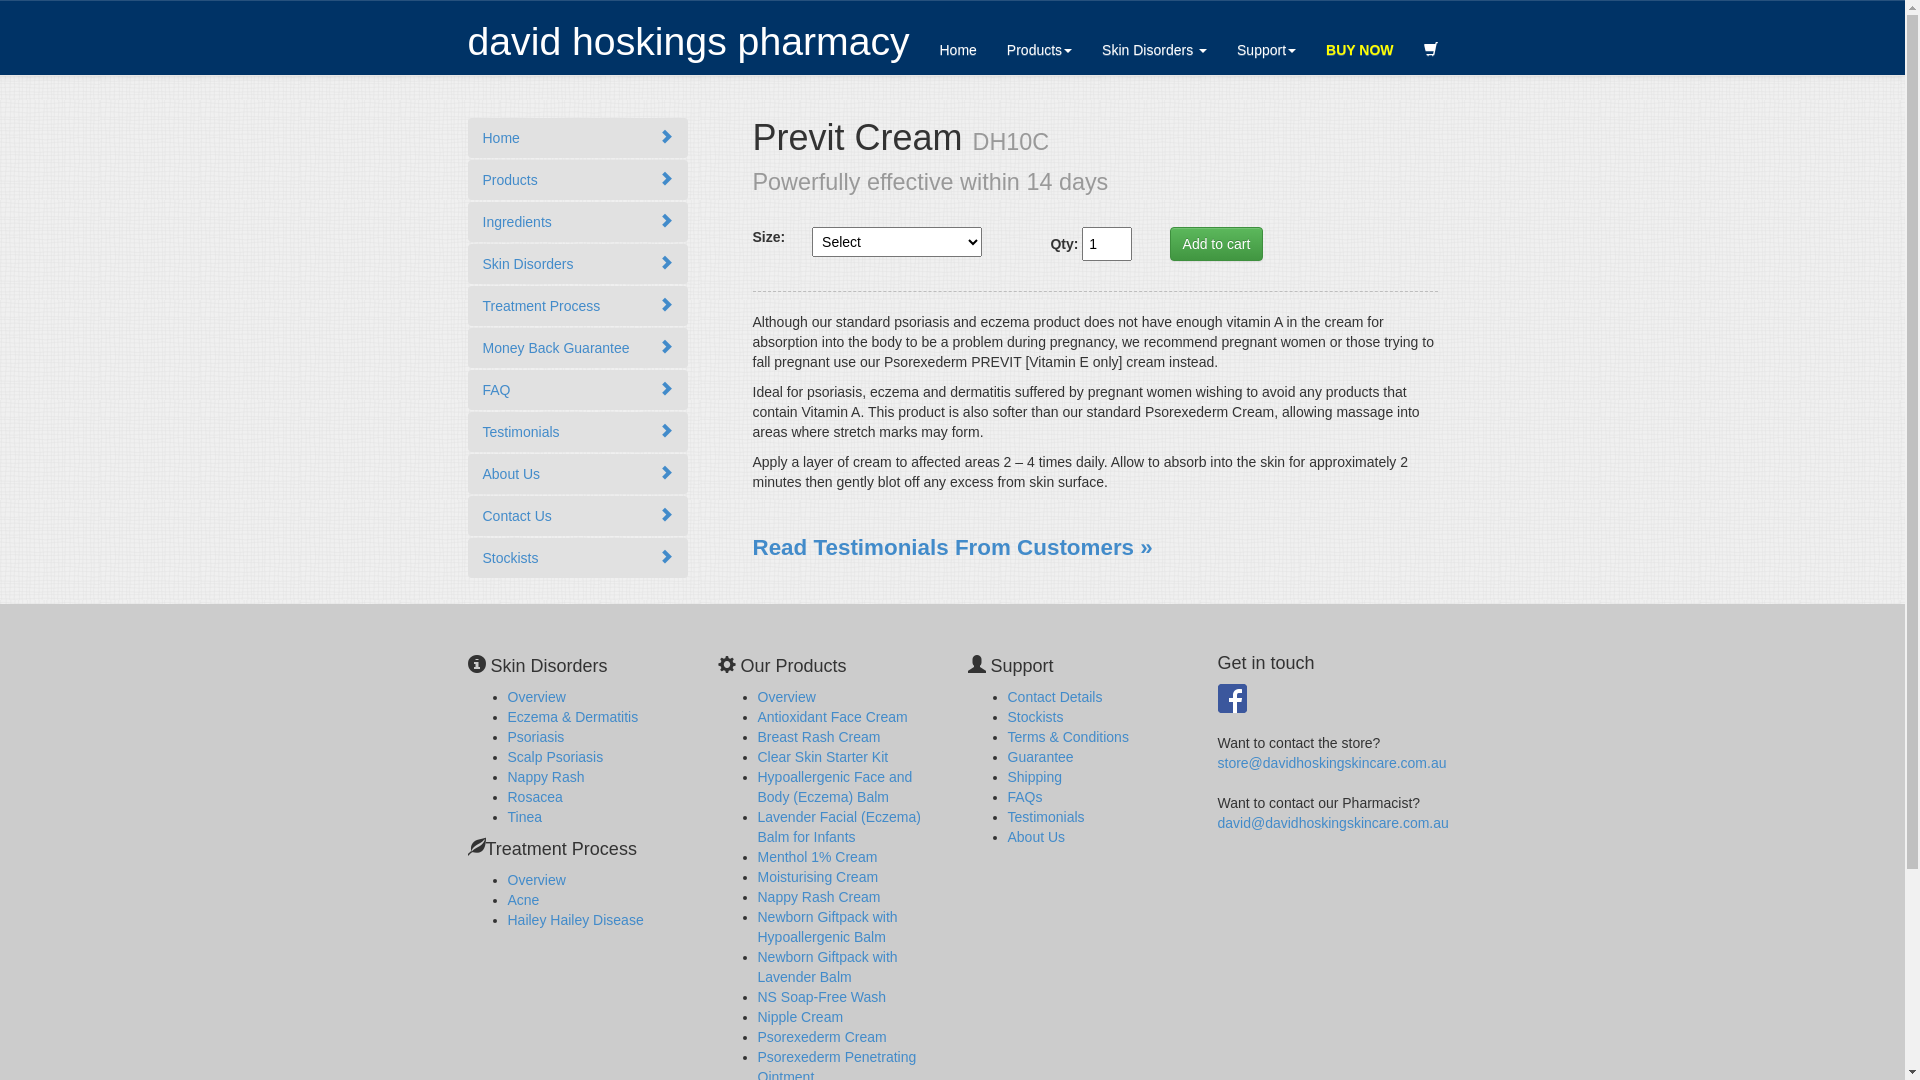  I want to click on Menthol 1% Cream, so click(818, 857).